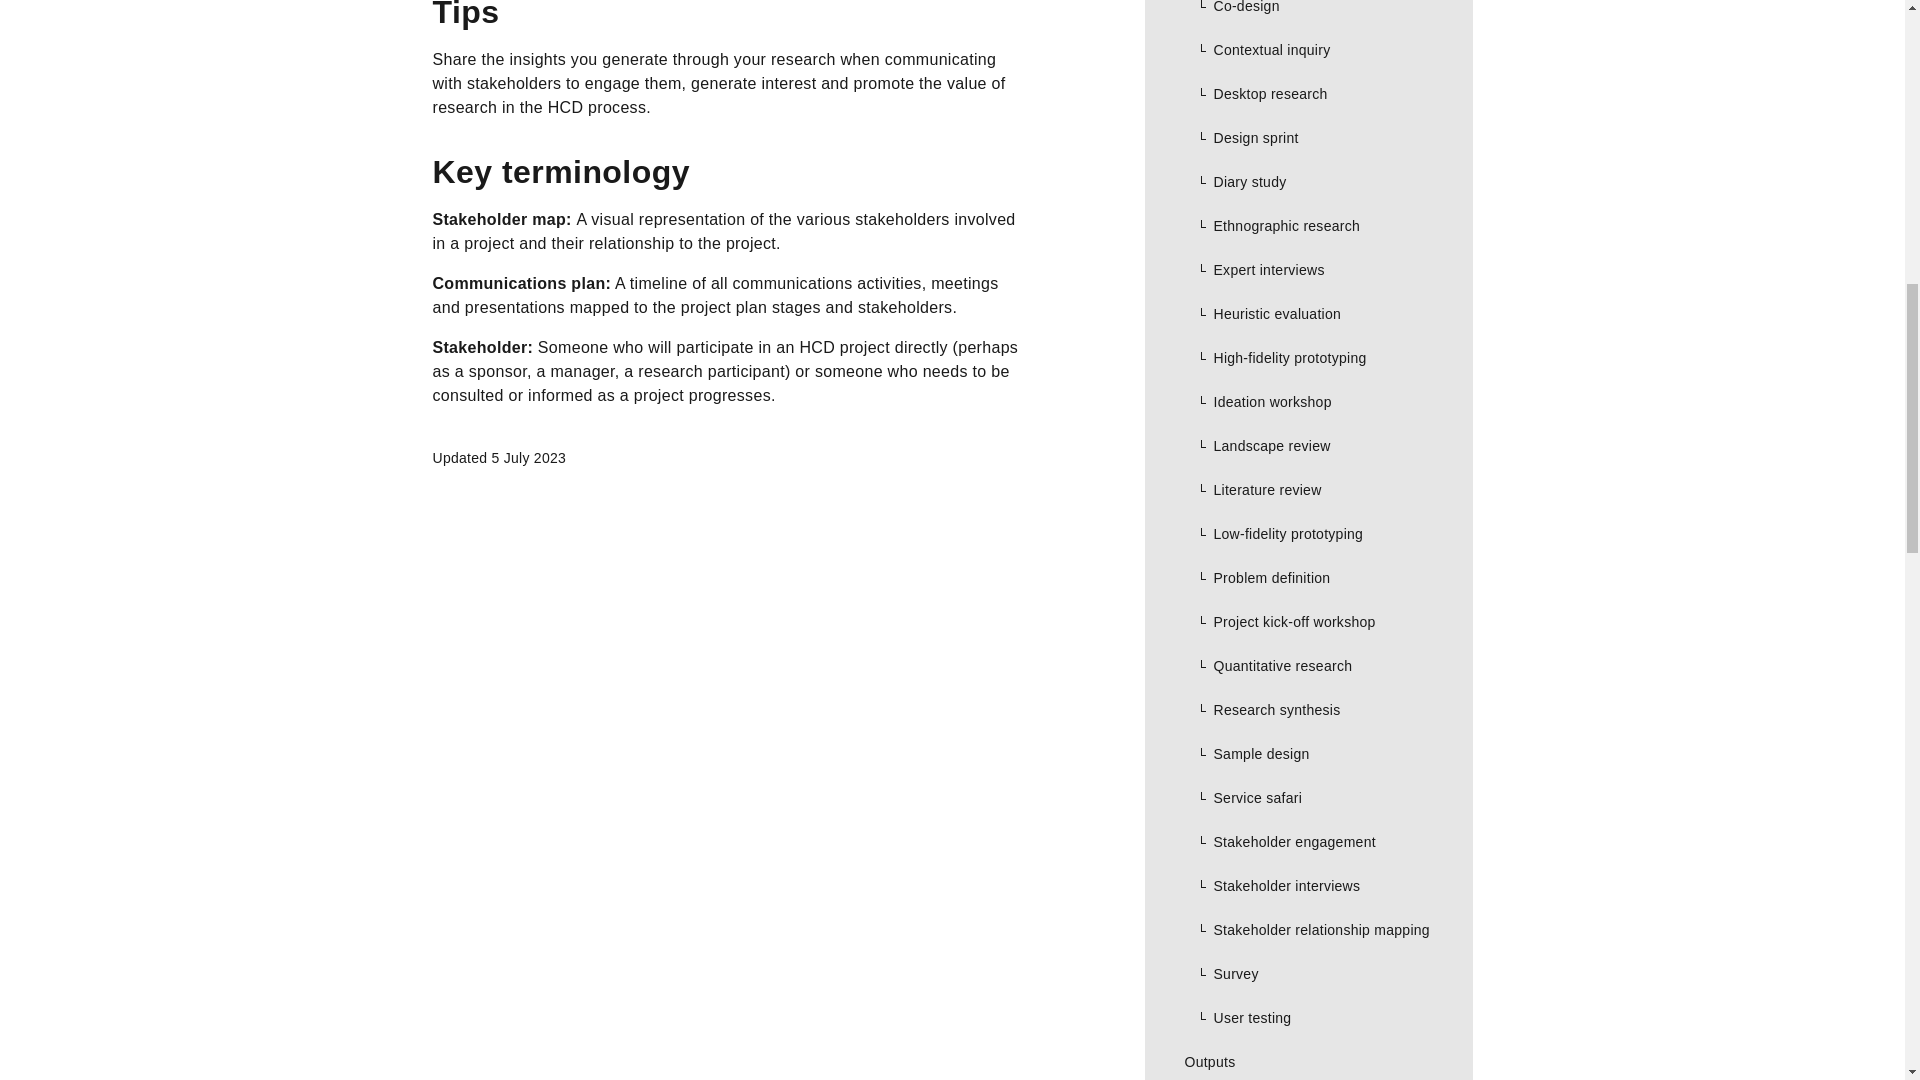 This screenshot has height=1080, width=1920. What do you see at coordinates (1308, 226) in the screenshot?
I see `Ethnographic research` at bounding box center [1308, 226].